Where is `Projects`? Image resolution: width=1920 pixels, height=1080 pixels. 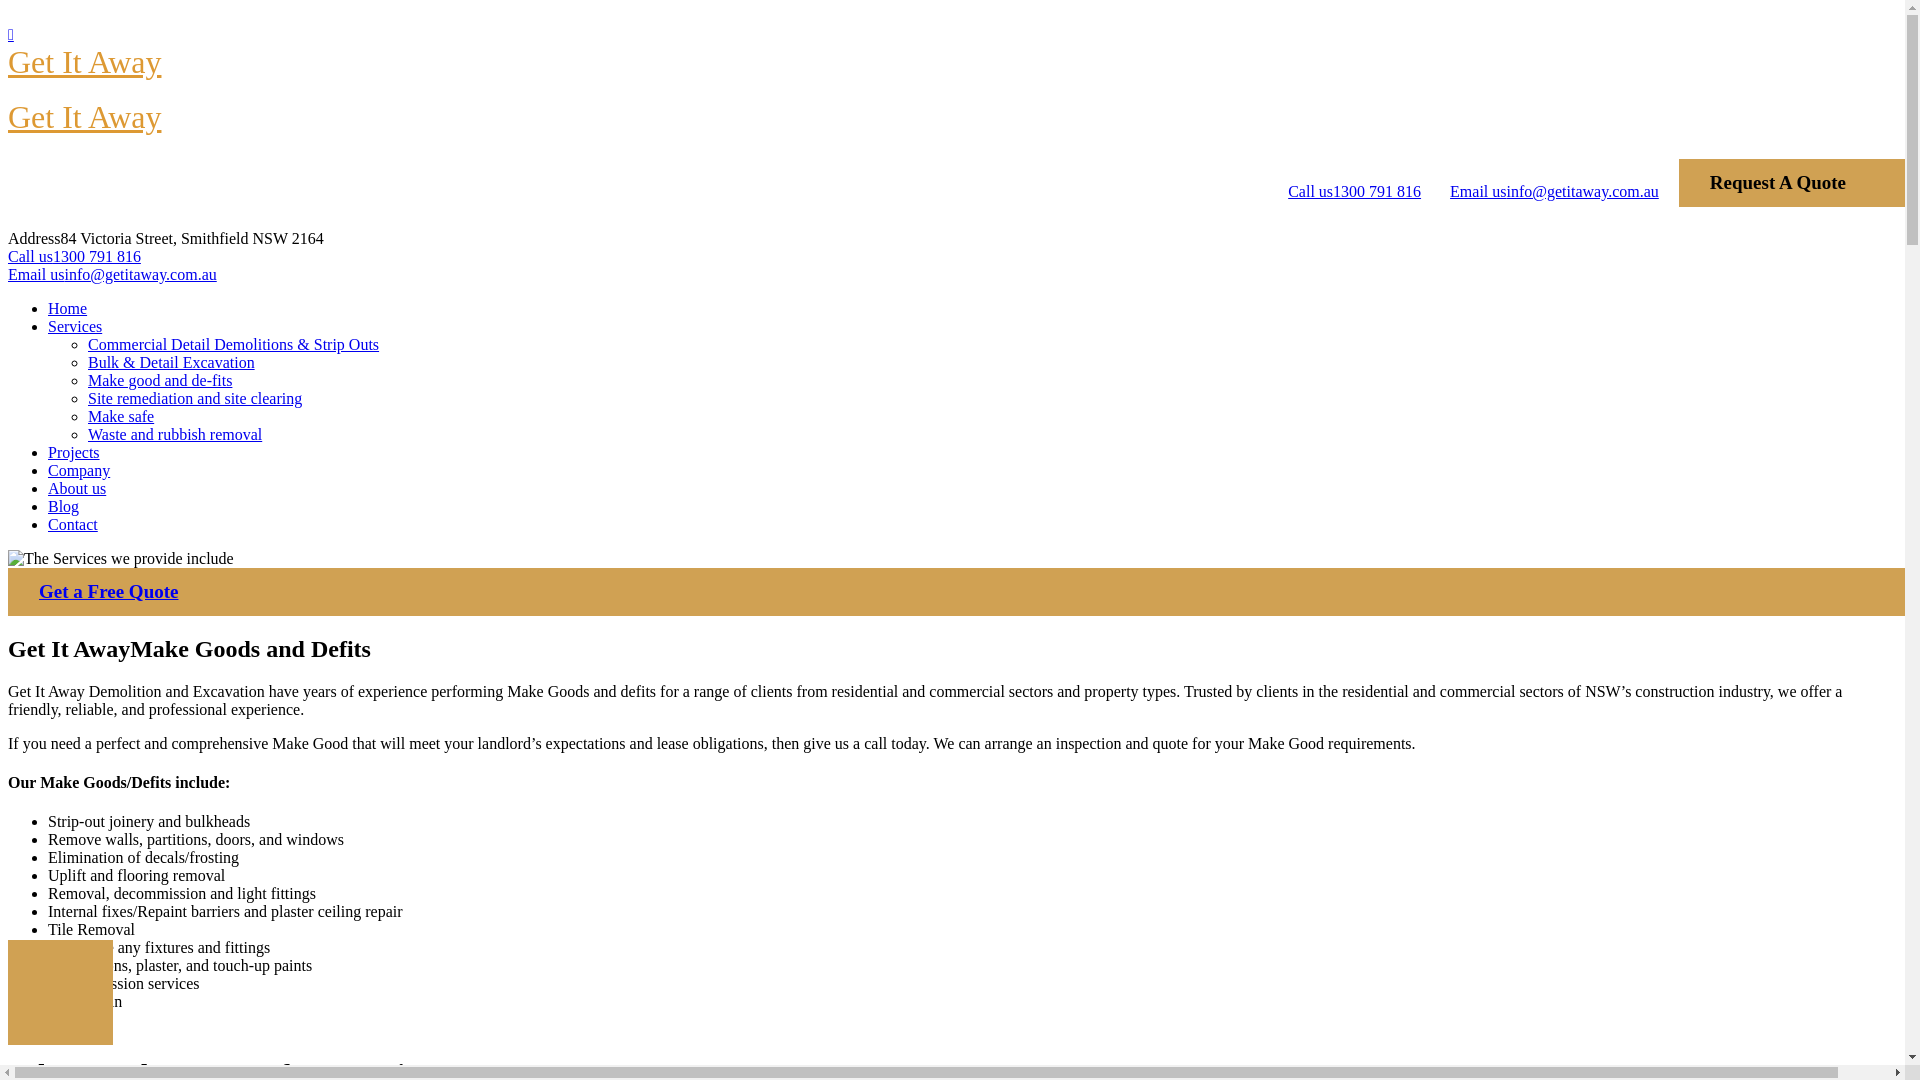 Projects is located at coordinates (74, 452).